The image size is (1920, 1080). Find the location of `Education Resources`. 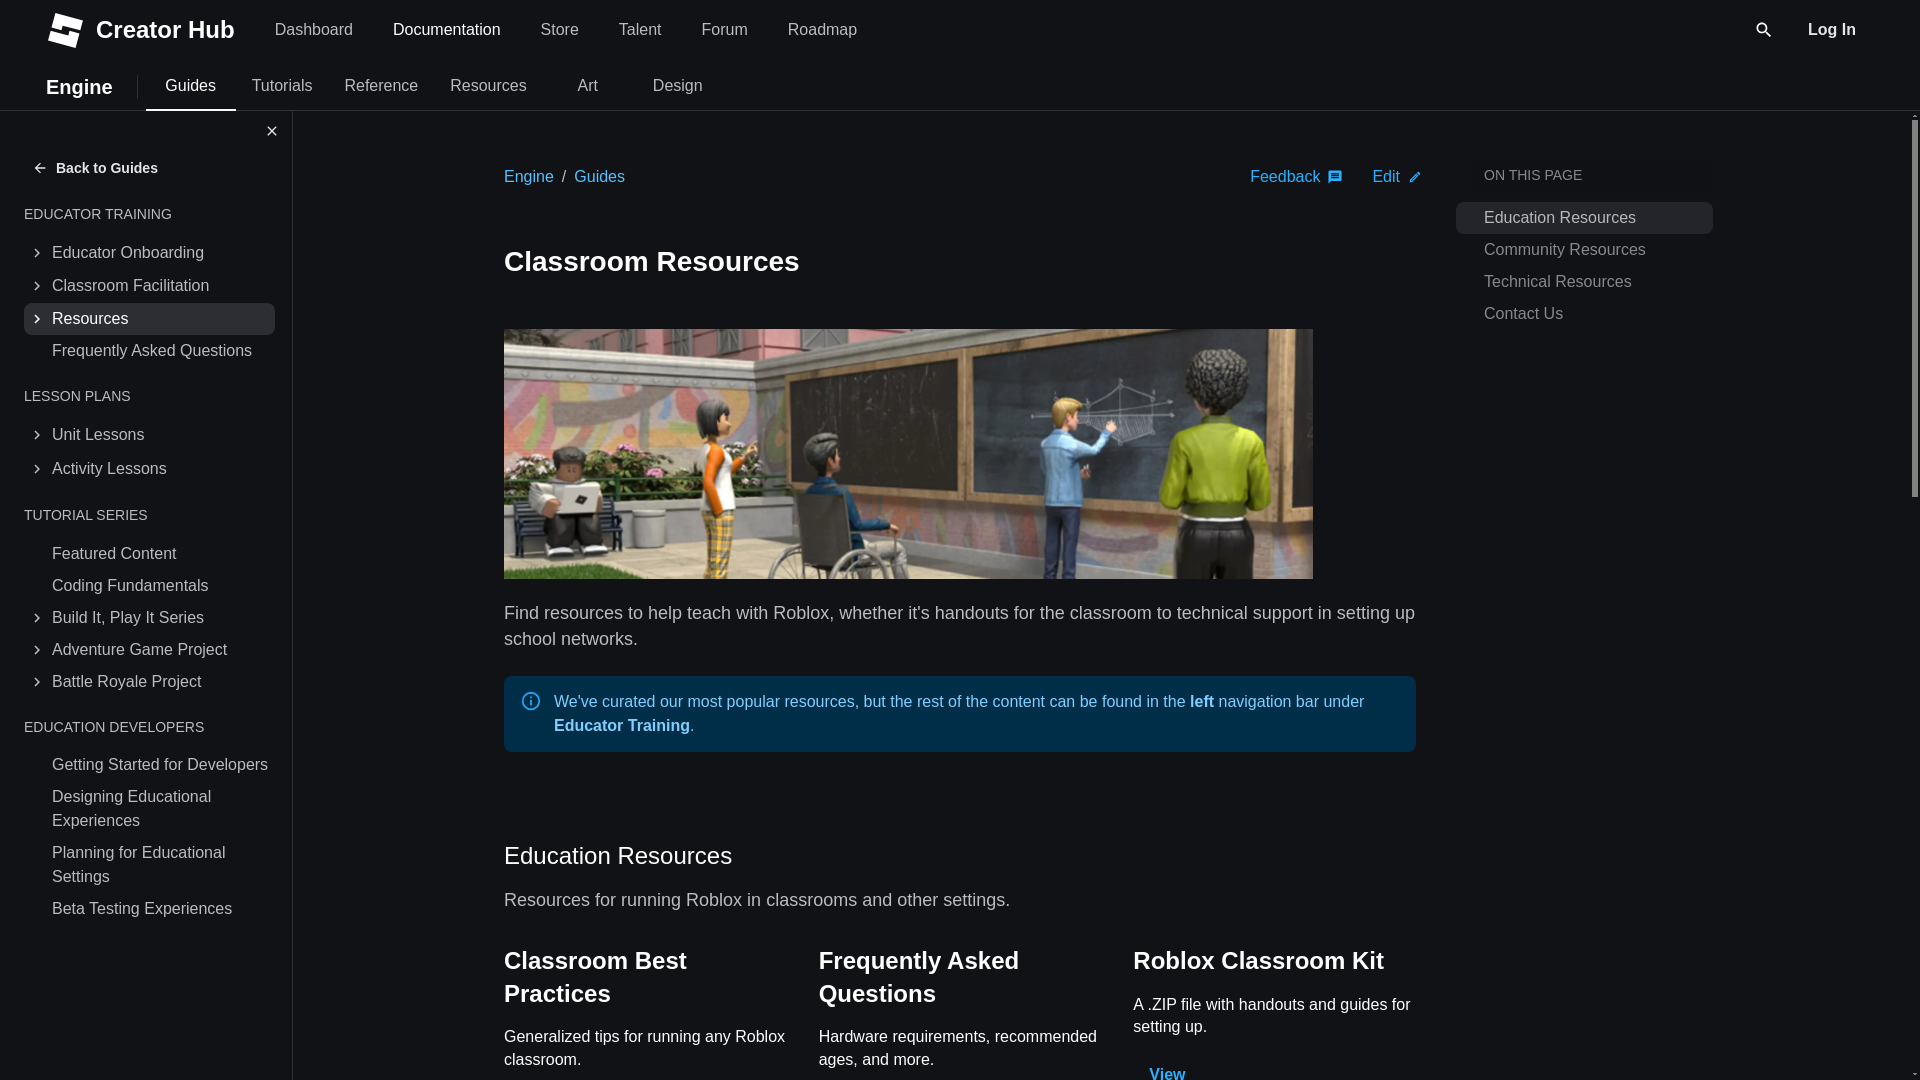

Education Resources is located at coordinates (617, 856).